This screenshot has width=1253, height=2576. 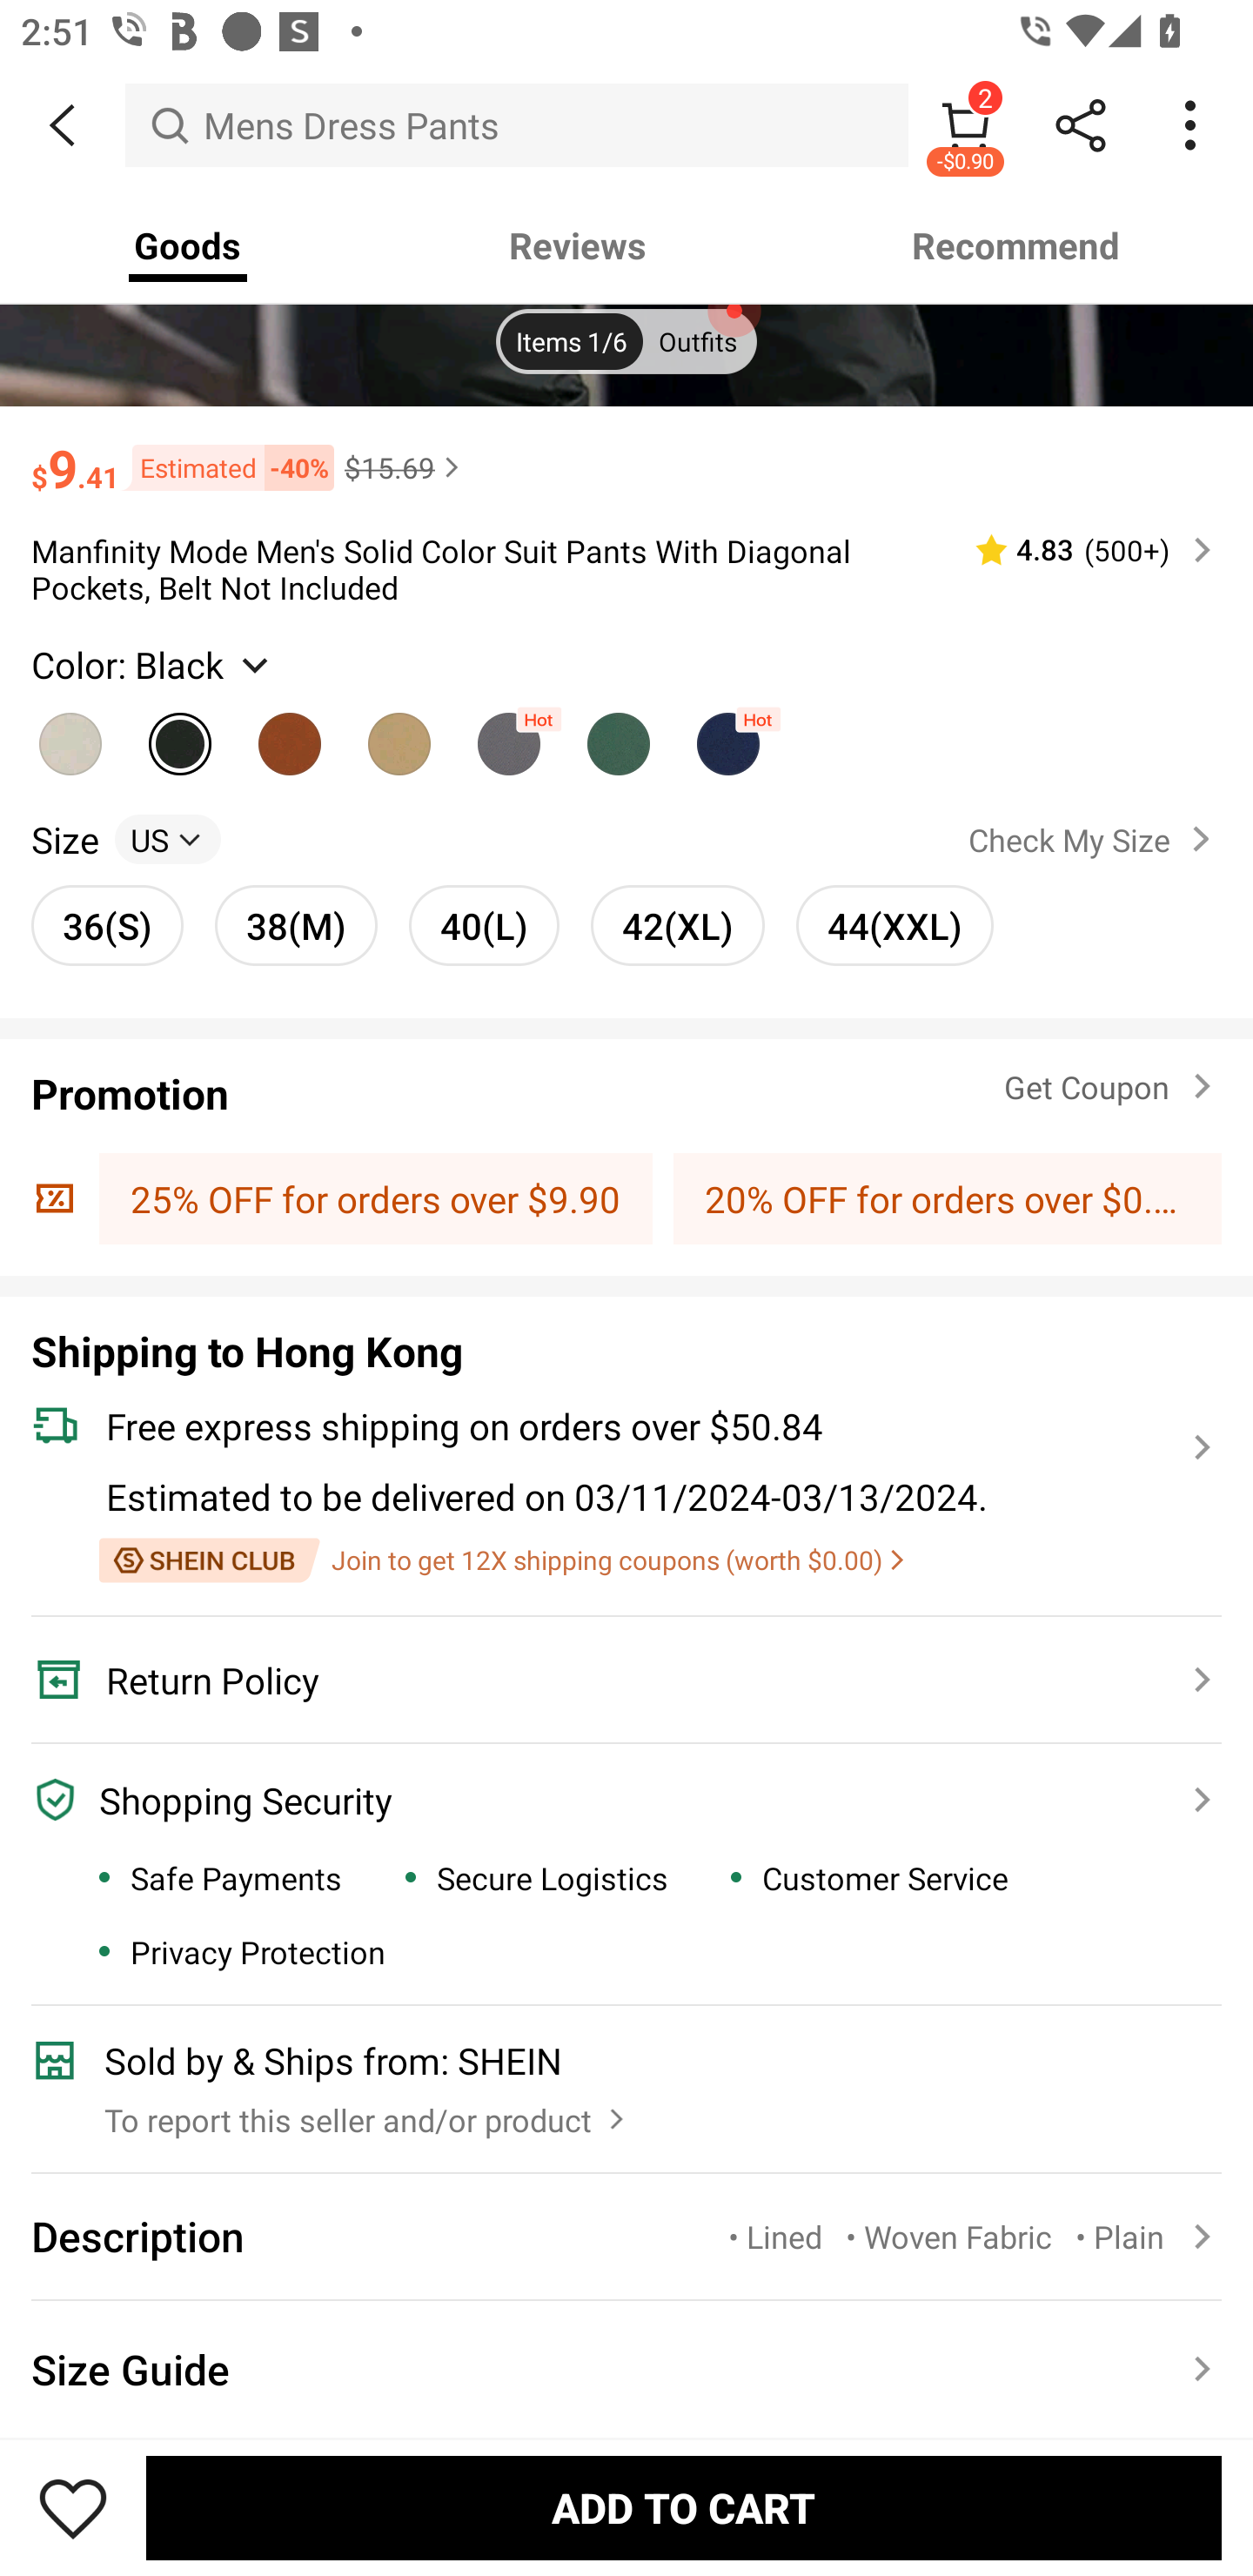 What do you see at coordinates (684, 2507) in the screenshot?
I see `ADD TO CART` at bounding box center [684, 2507].